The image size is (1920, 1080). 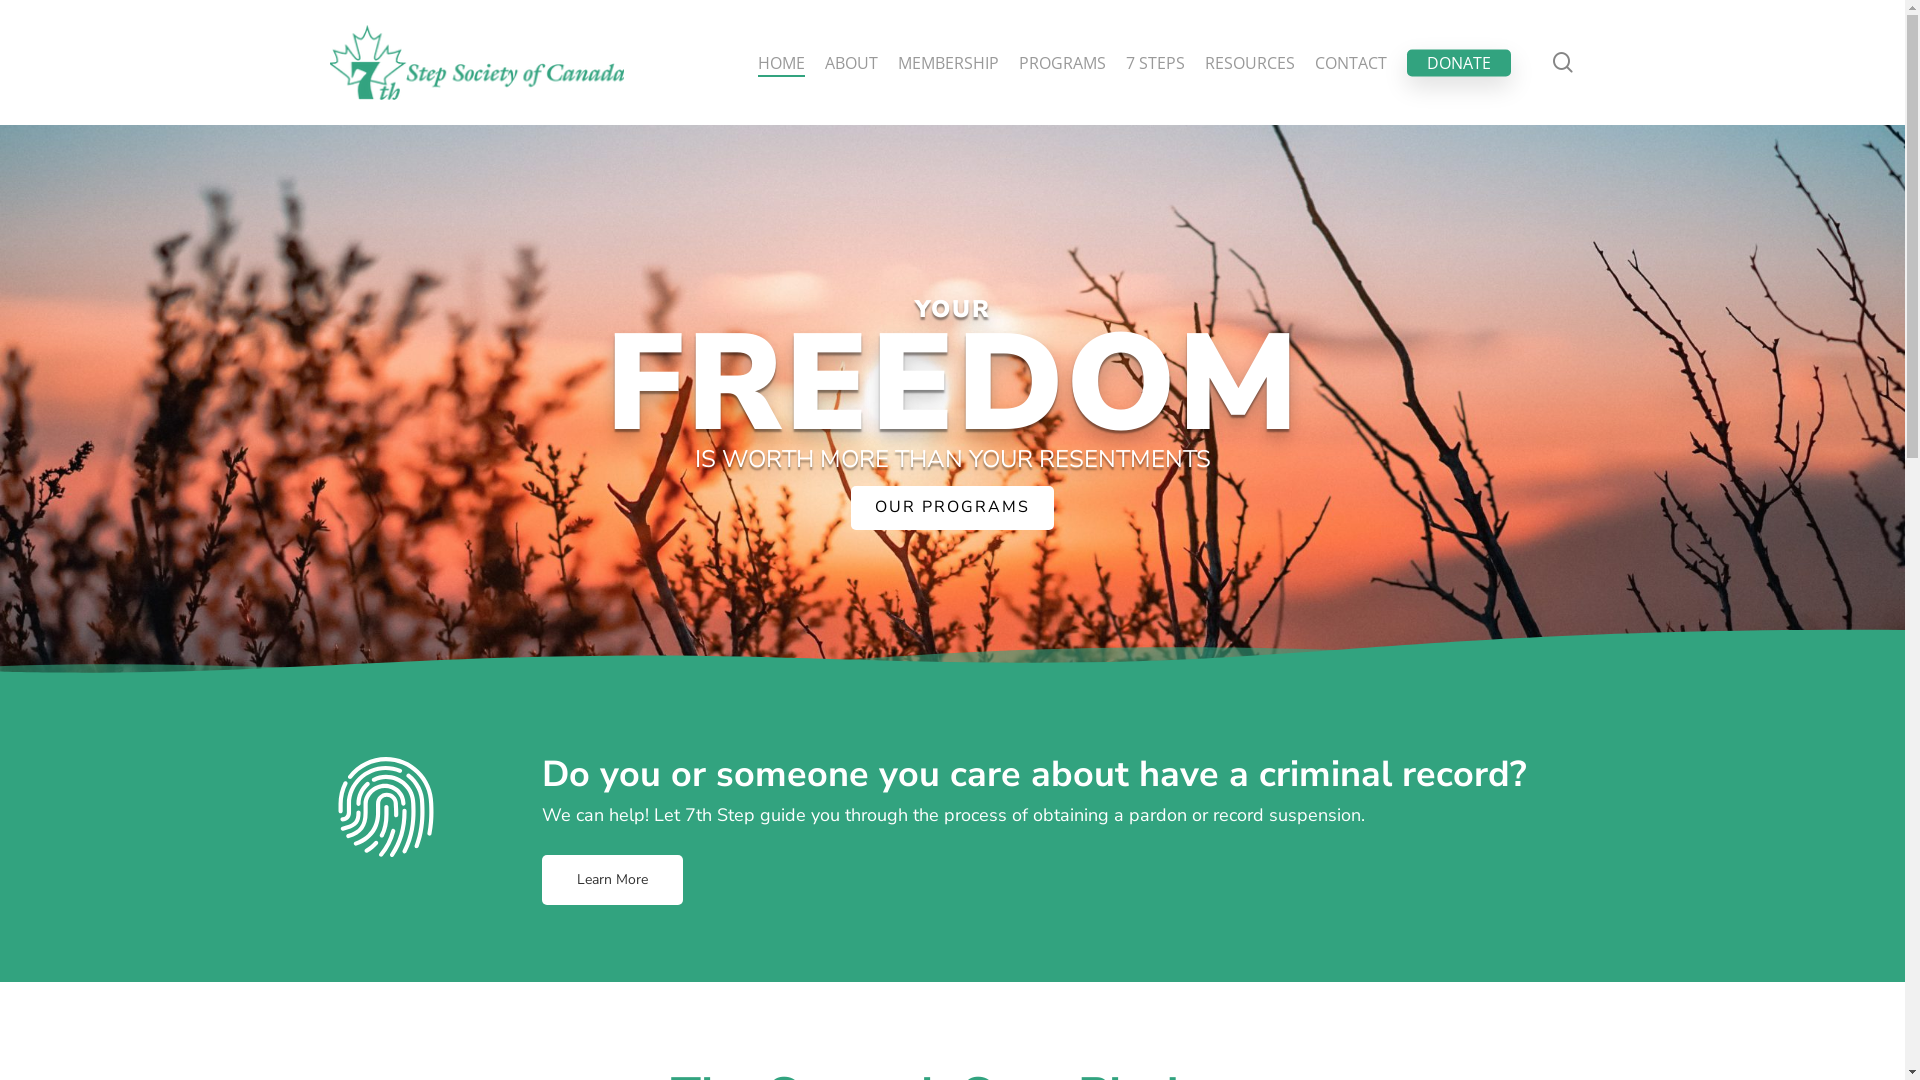 I want to click on Submit, so click(x=1002, y=876).